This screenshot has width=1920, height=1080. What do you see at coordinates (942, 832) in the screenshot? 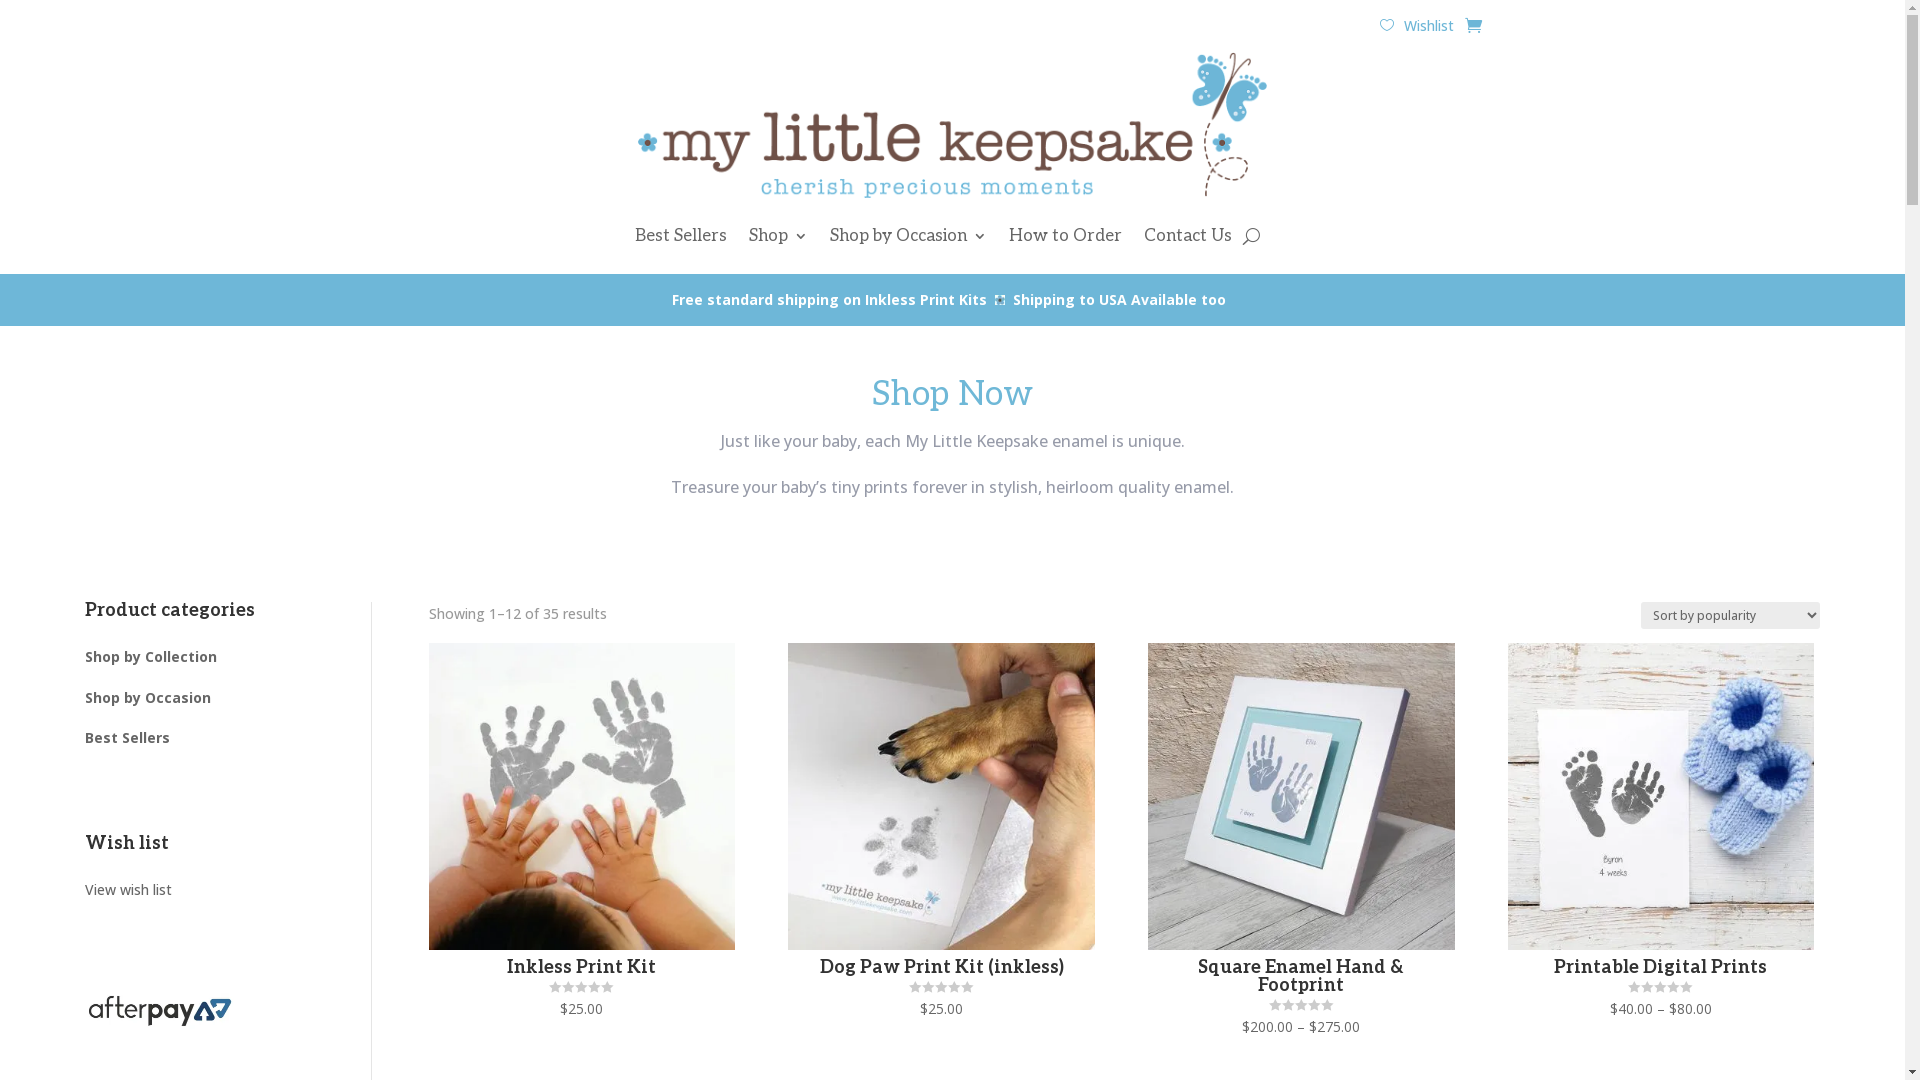
I see `Dog Paw Print Kit (inkless)
Rated
out of 5
$25.00` at bounding box center [942, 832].